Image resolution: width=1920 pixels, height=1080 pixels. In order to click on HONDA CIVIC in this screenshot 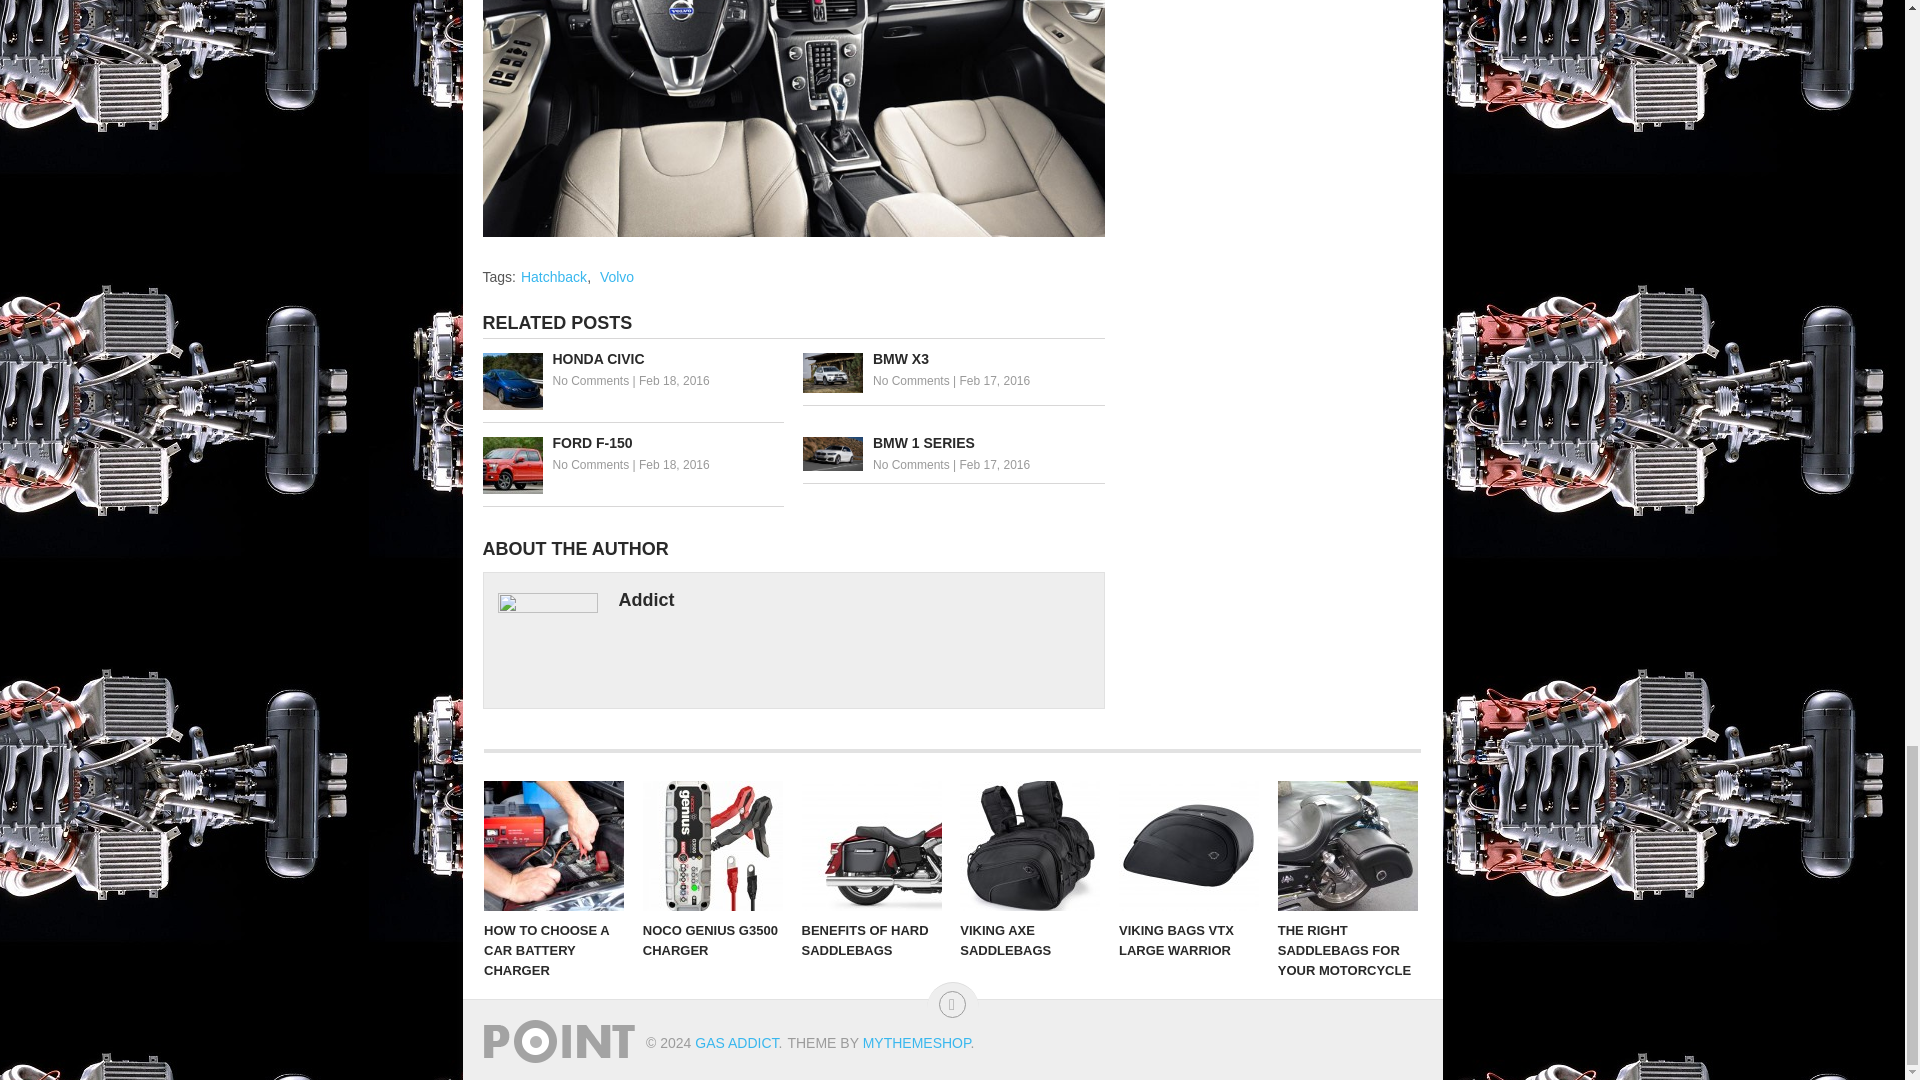, I will do `click(632, 359)`.